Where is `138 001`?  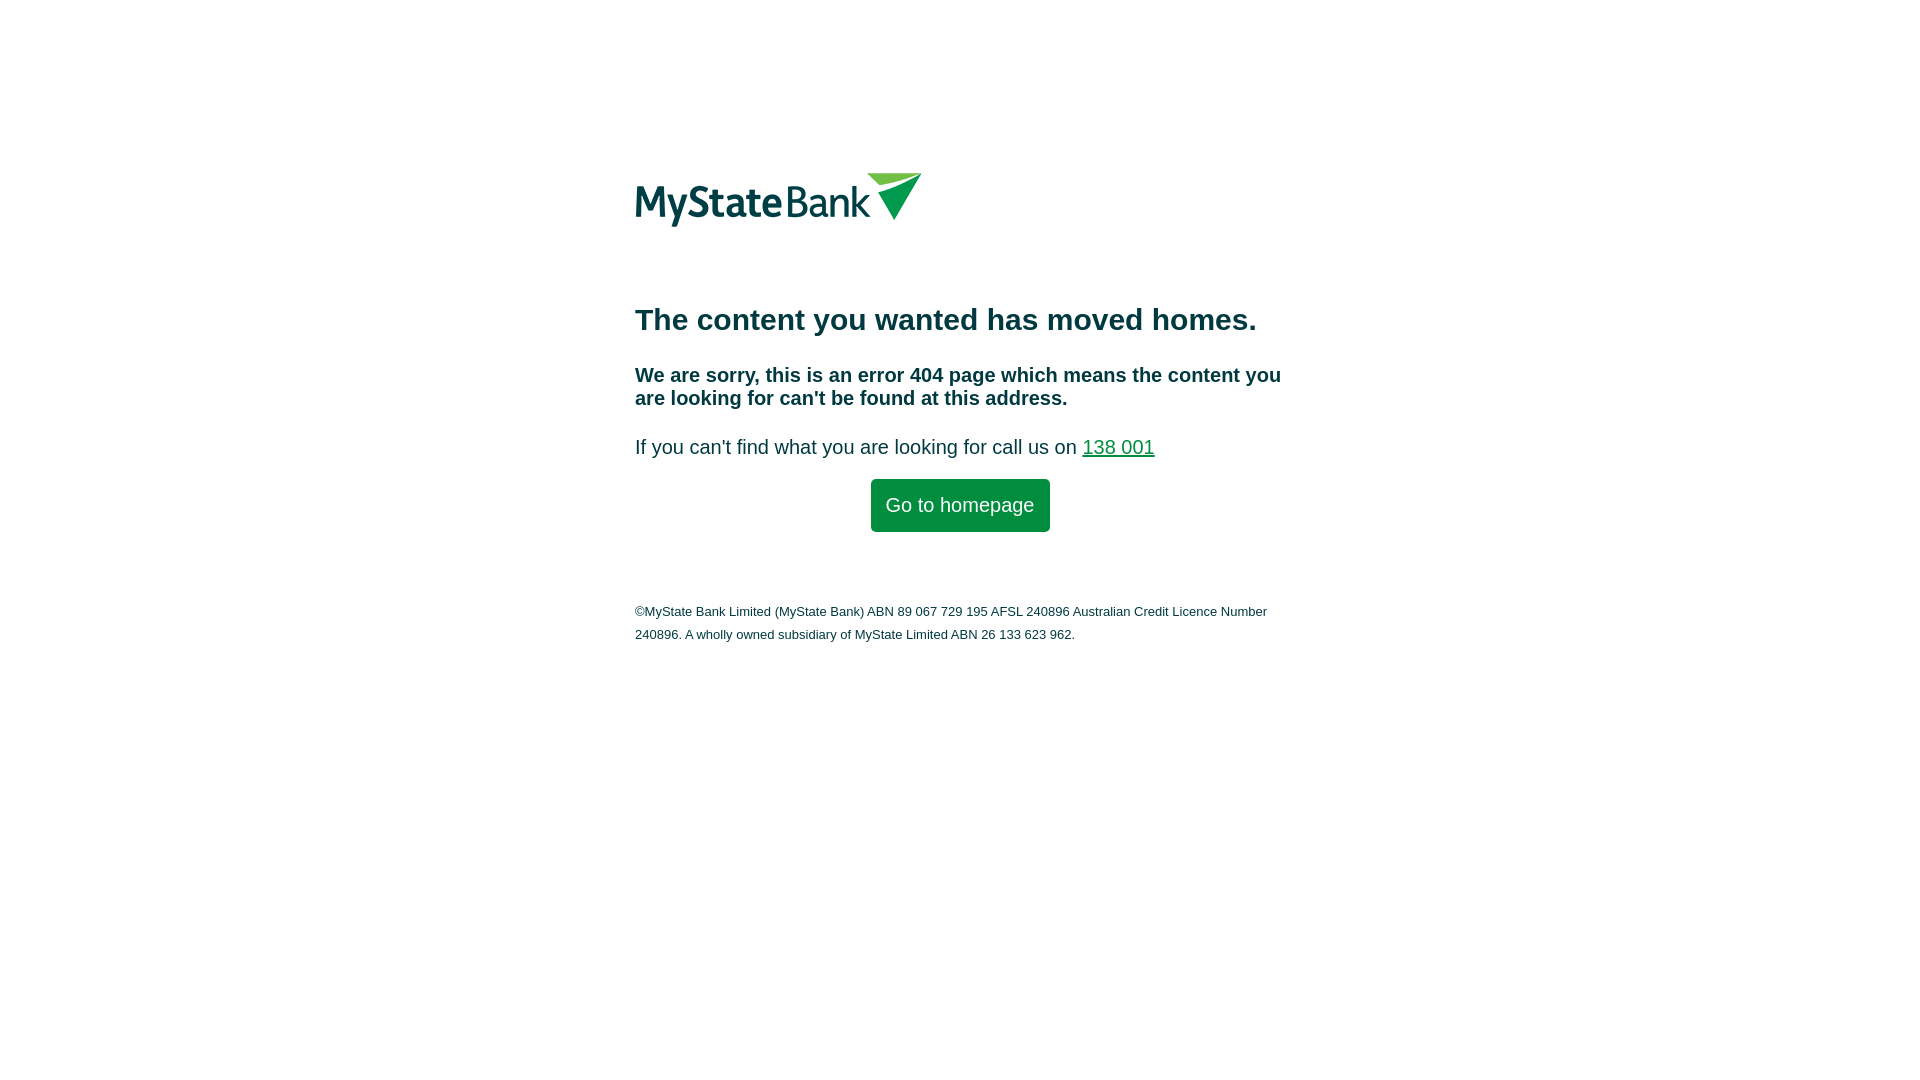
138 001 is located at coordinates (1118, 447).